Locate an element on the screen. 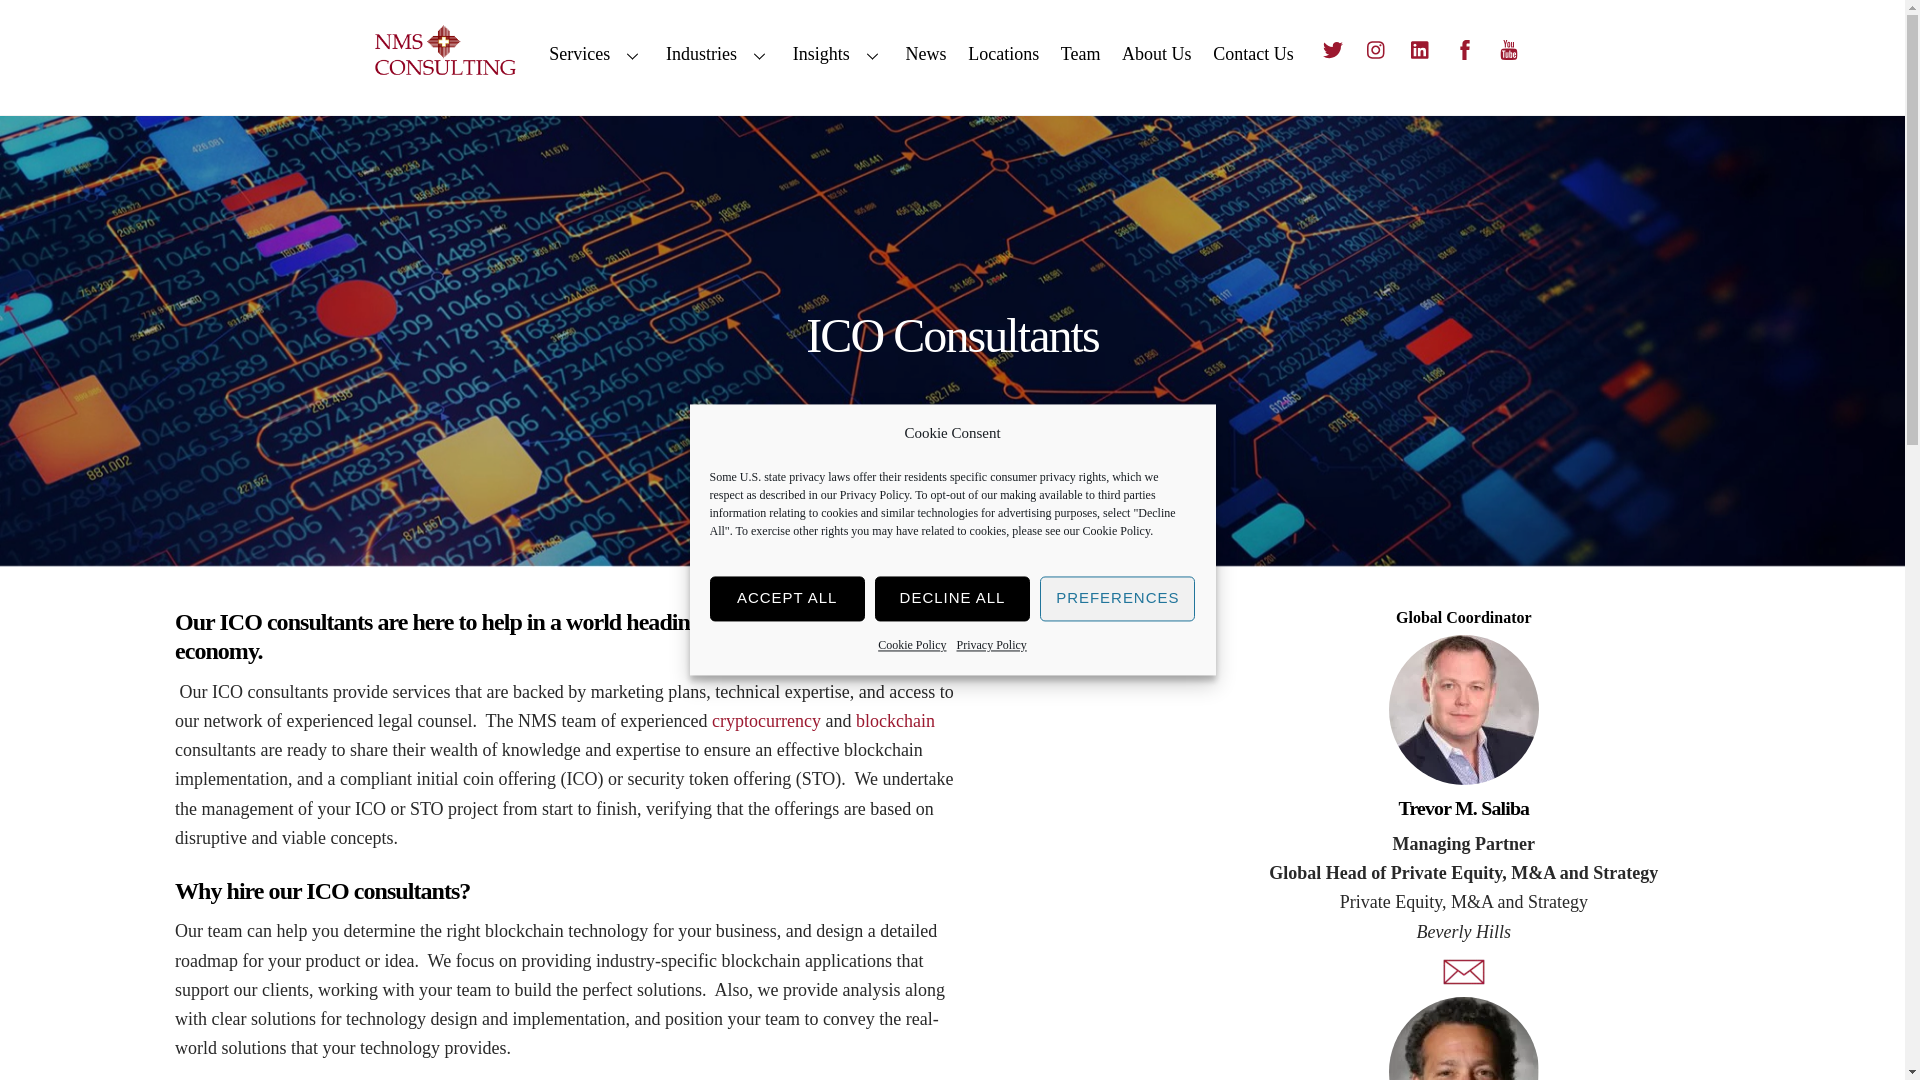  DECLINE ALL is located at coordinates (952, 598).